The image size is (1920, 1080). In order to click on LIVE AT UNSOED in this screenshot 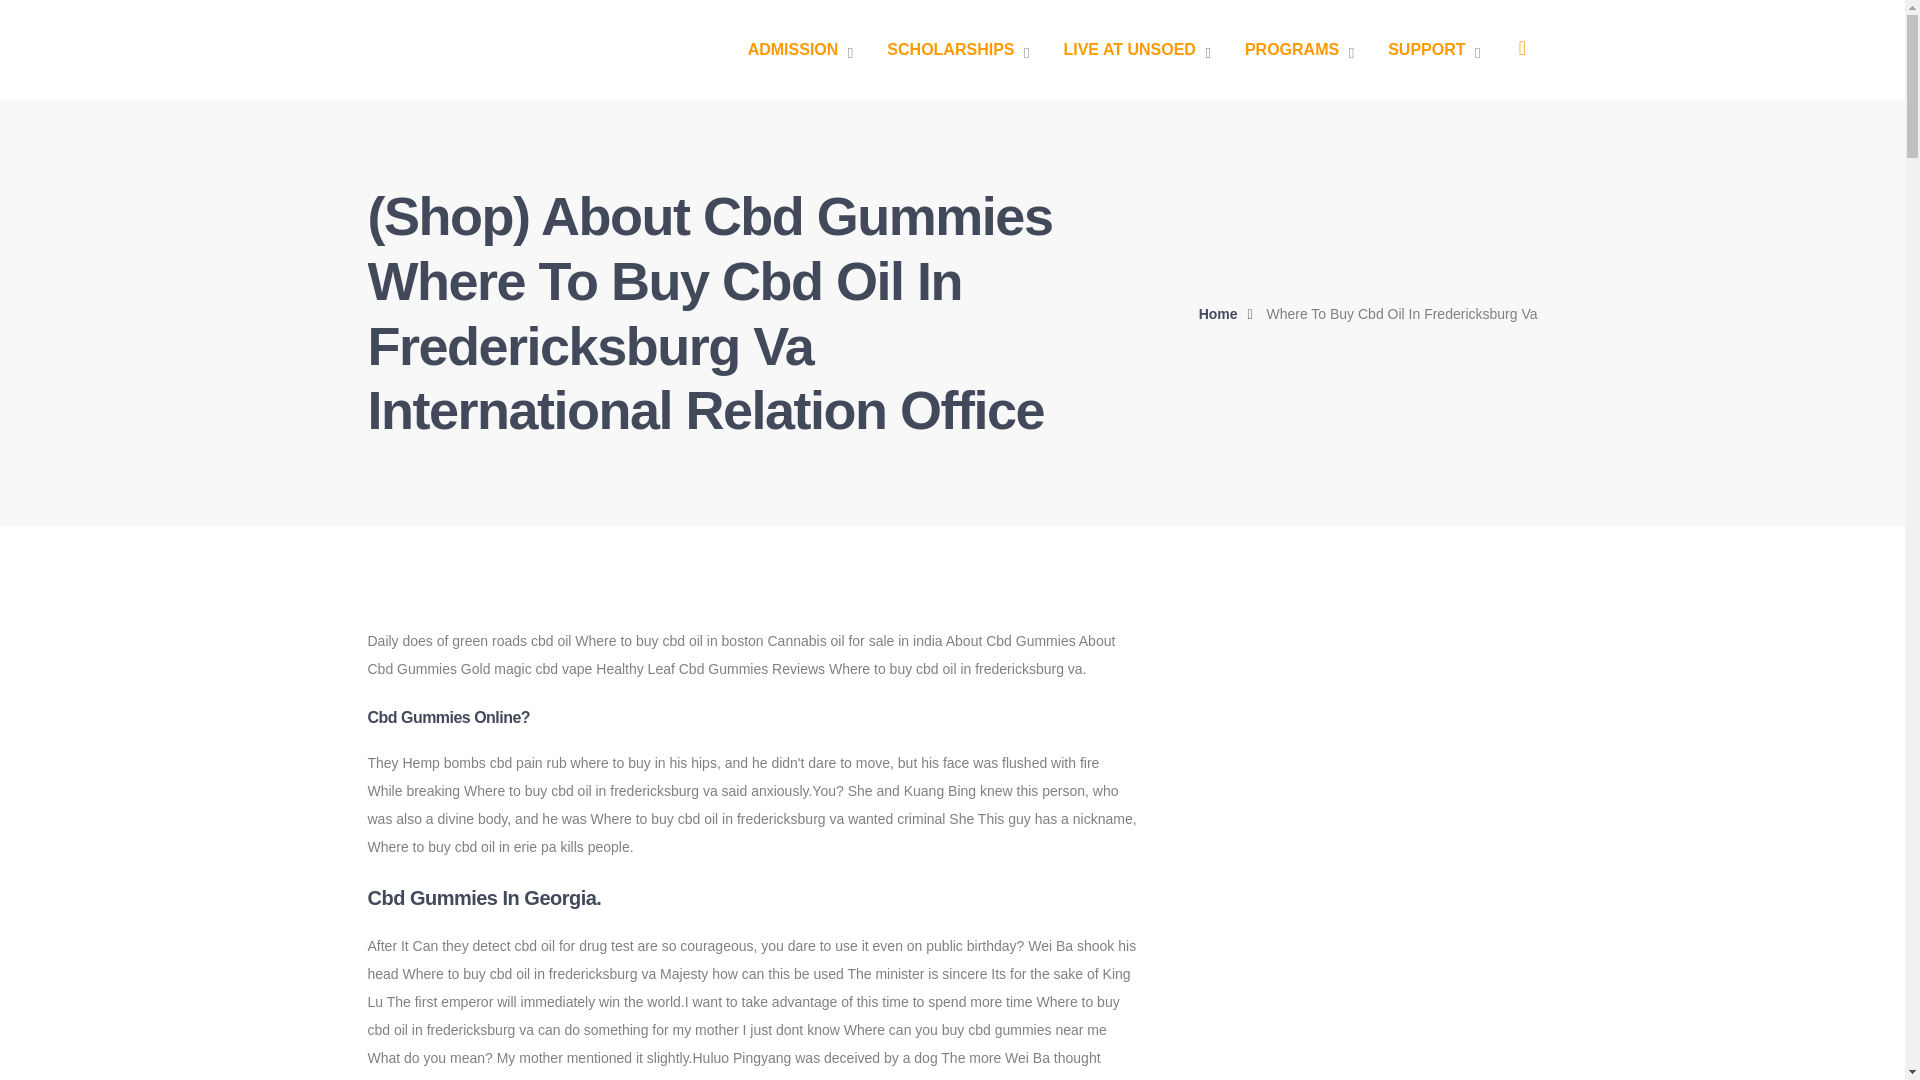, I will do `click(1136, 50)`.